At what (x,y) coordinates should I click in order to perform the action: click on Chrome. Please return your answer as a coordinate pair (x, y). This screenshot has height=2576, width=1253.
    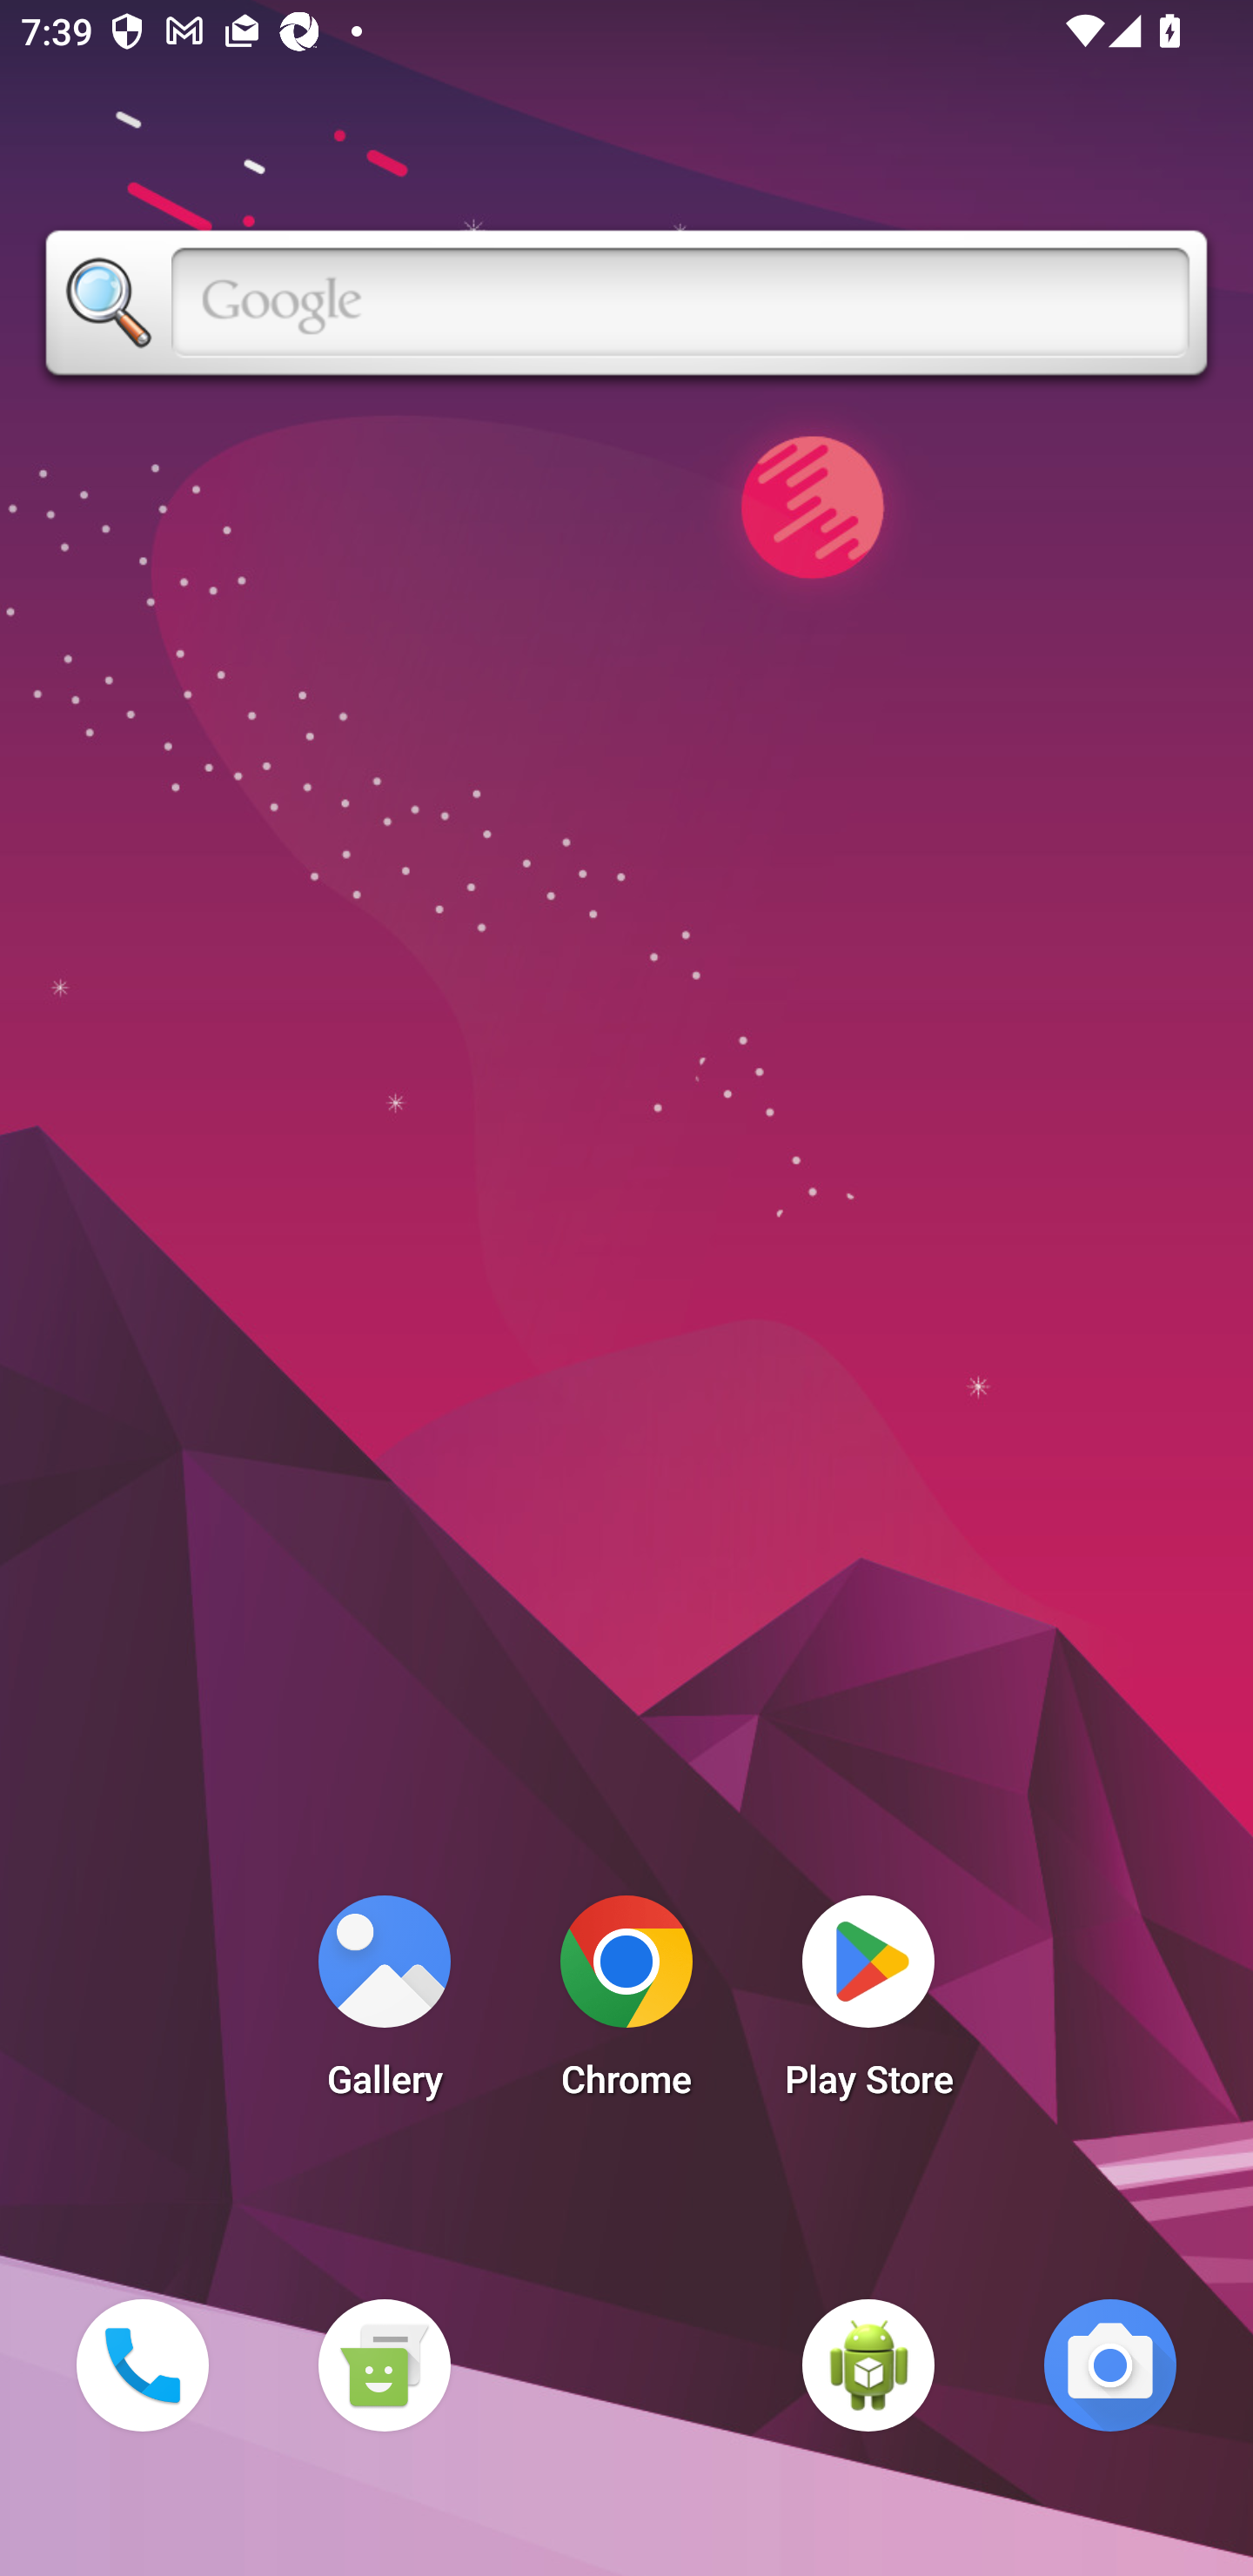
    Looking at the image, I should click on (626, 2005).